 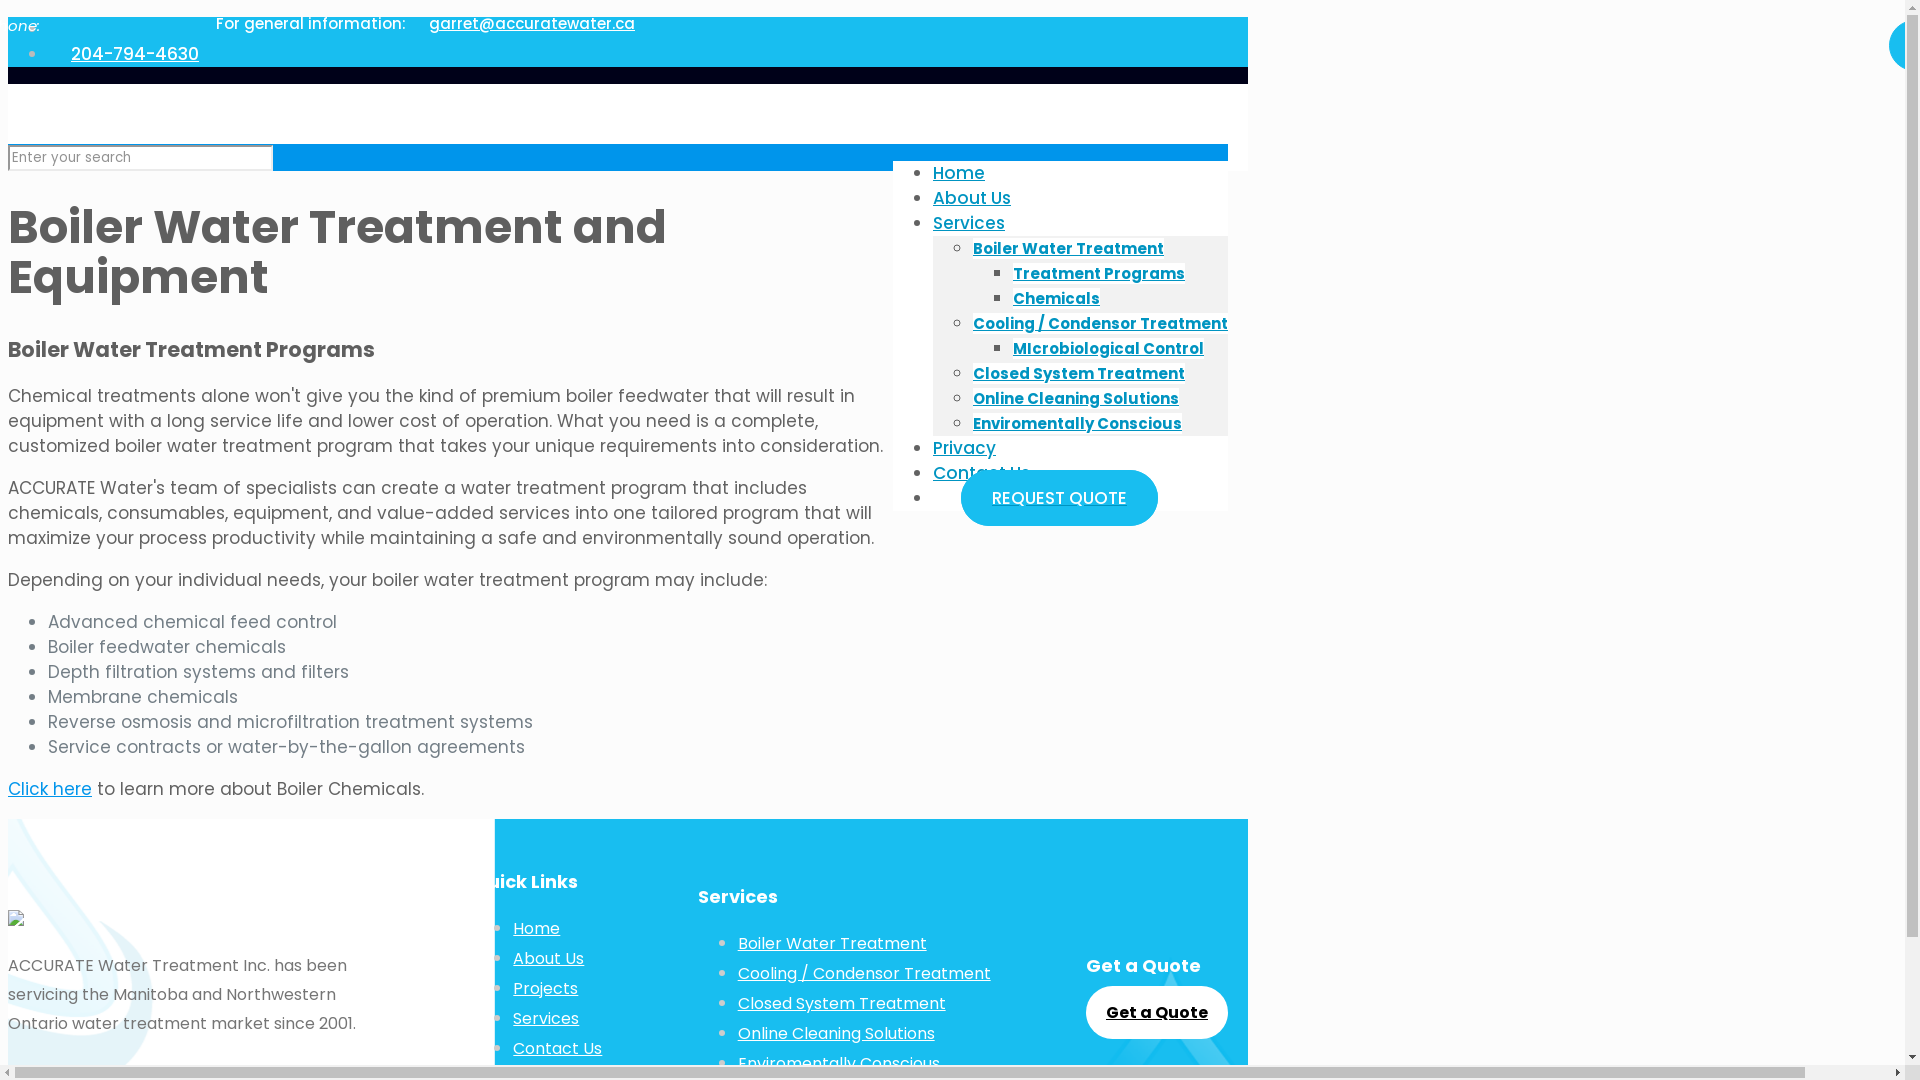 I want to click on About Us, so click(x=548, y=958).